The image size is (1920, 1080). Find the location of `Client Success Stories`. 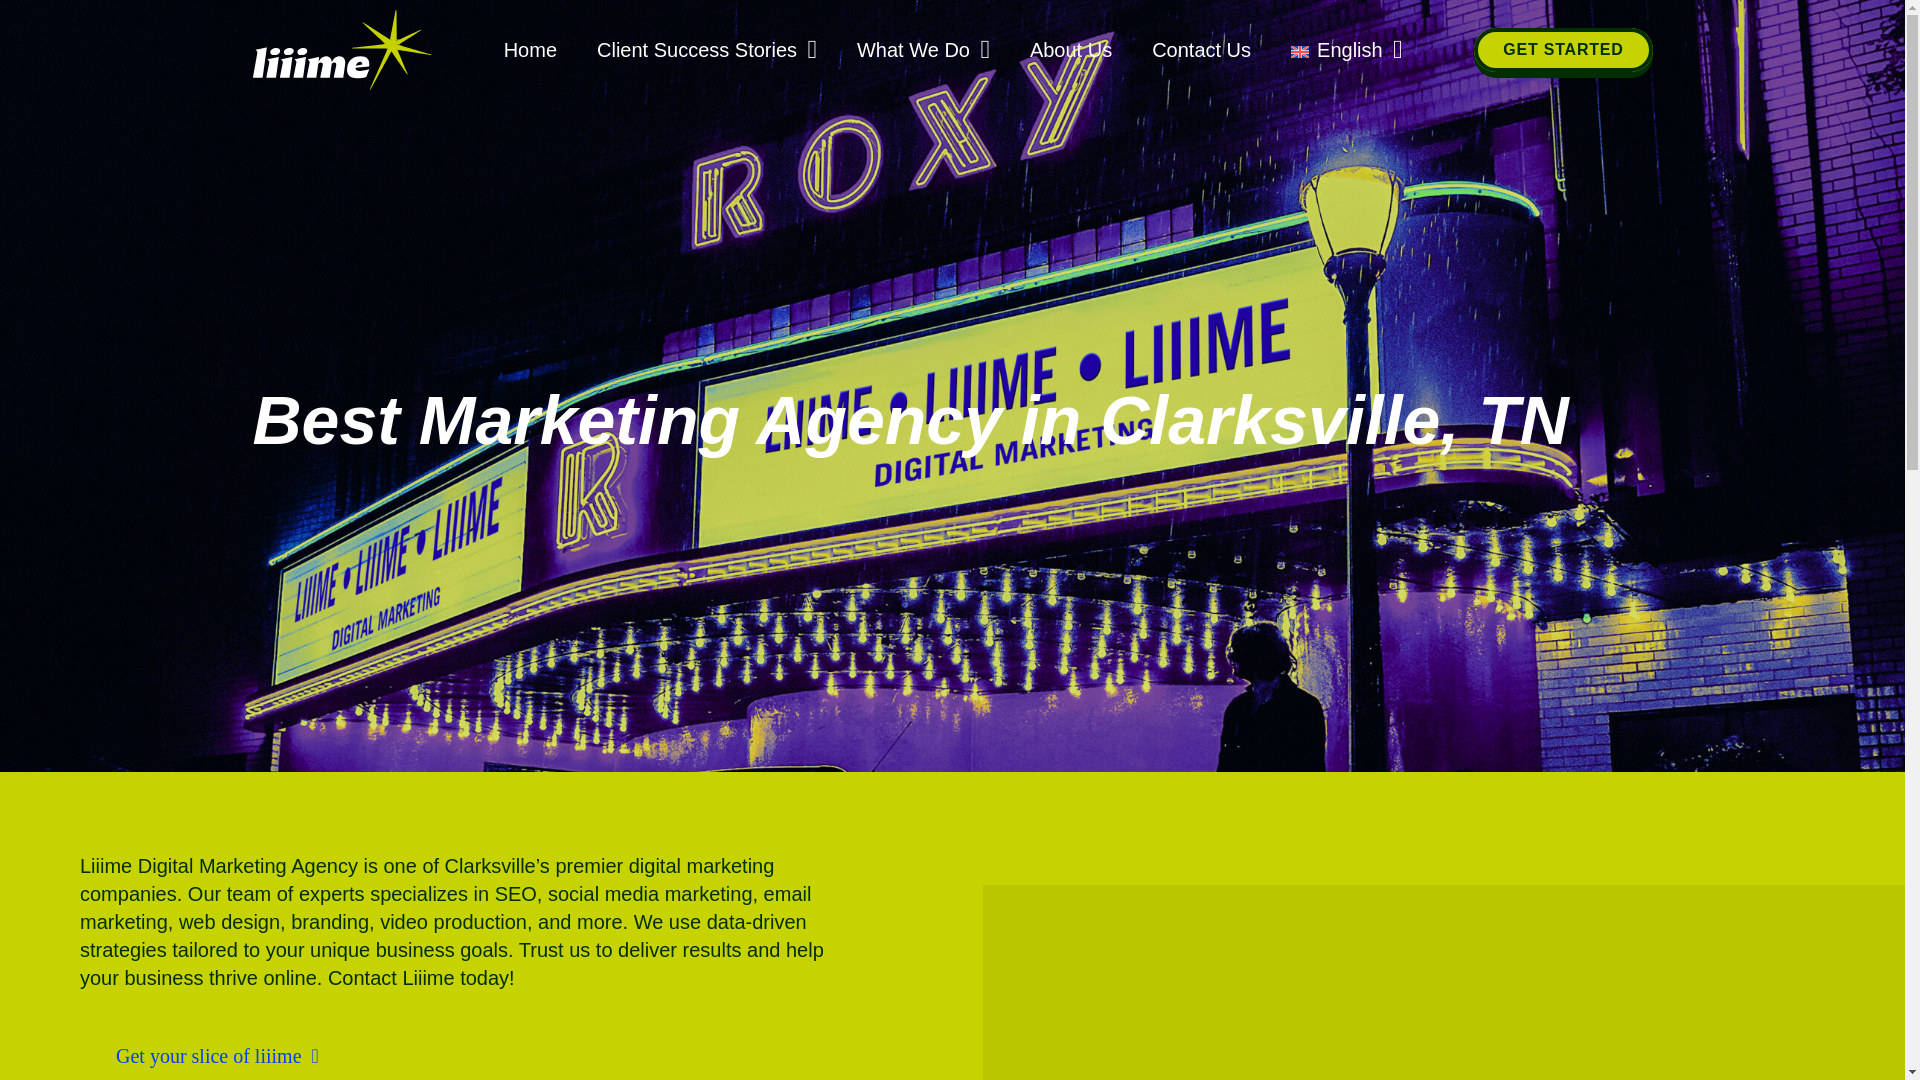

Client Success Stories is located at coordinates (707, 50).